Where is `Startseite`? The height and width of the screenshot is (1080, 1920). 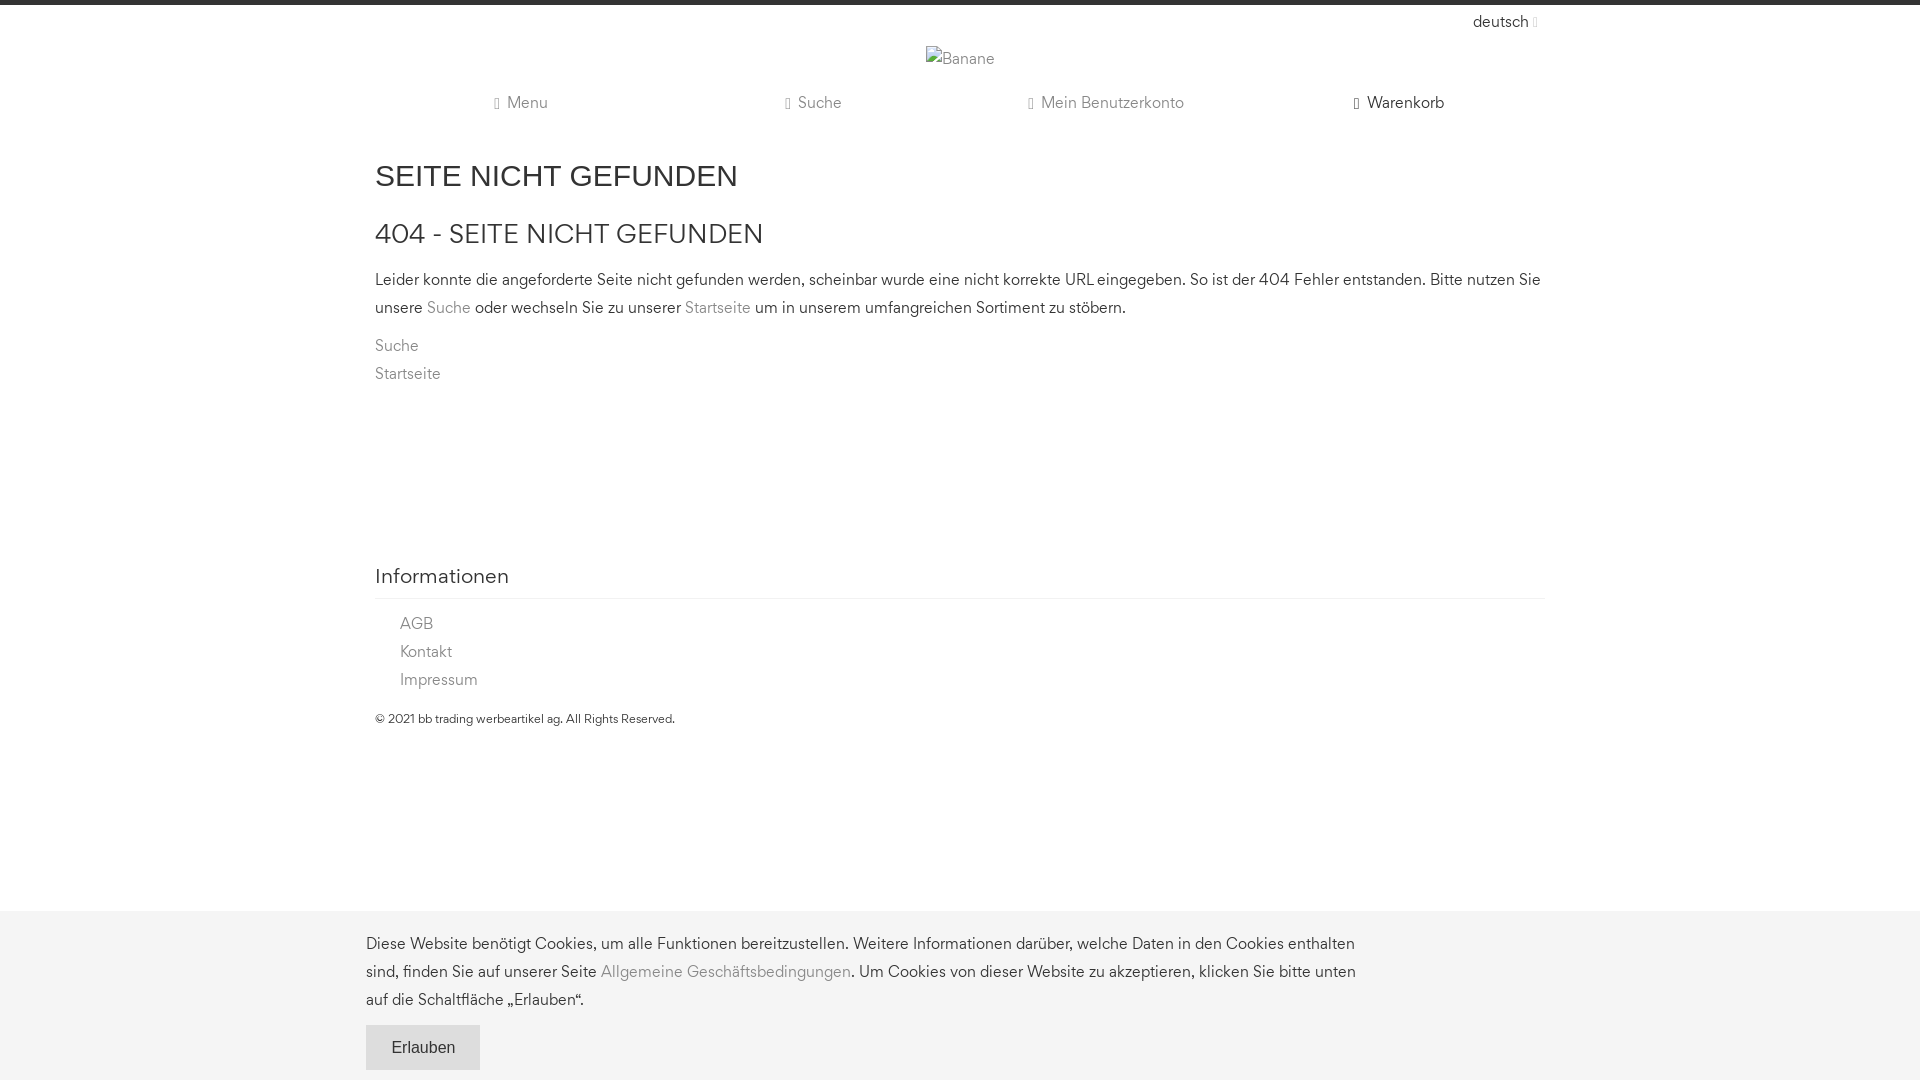 Startseite is located at coordinates (718, 309).